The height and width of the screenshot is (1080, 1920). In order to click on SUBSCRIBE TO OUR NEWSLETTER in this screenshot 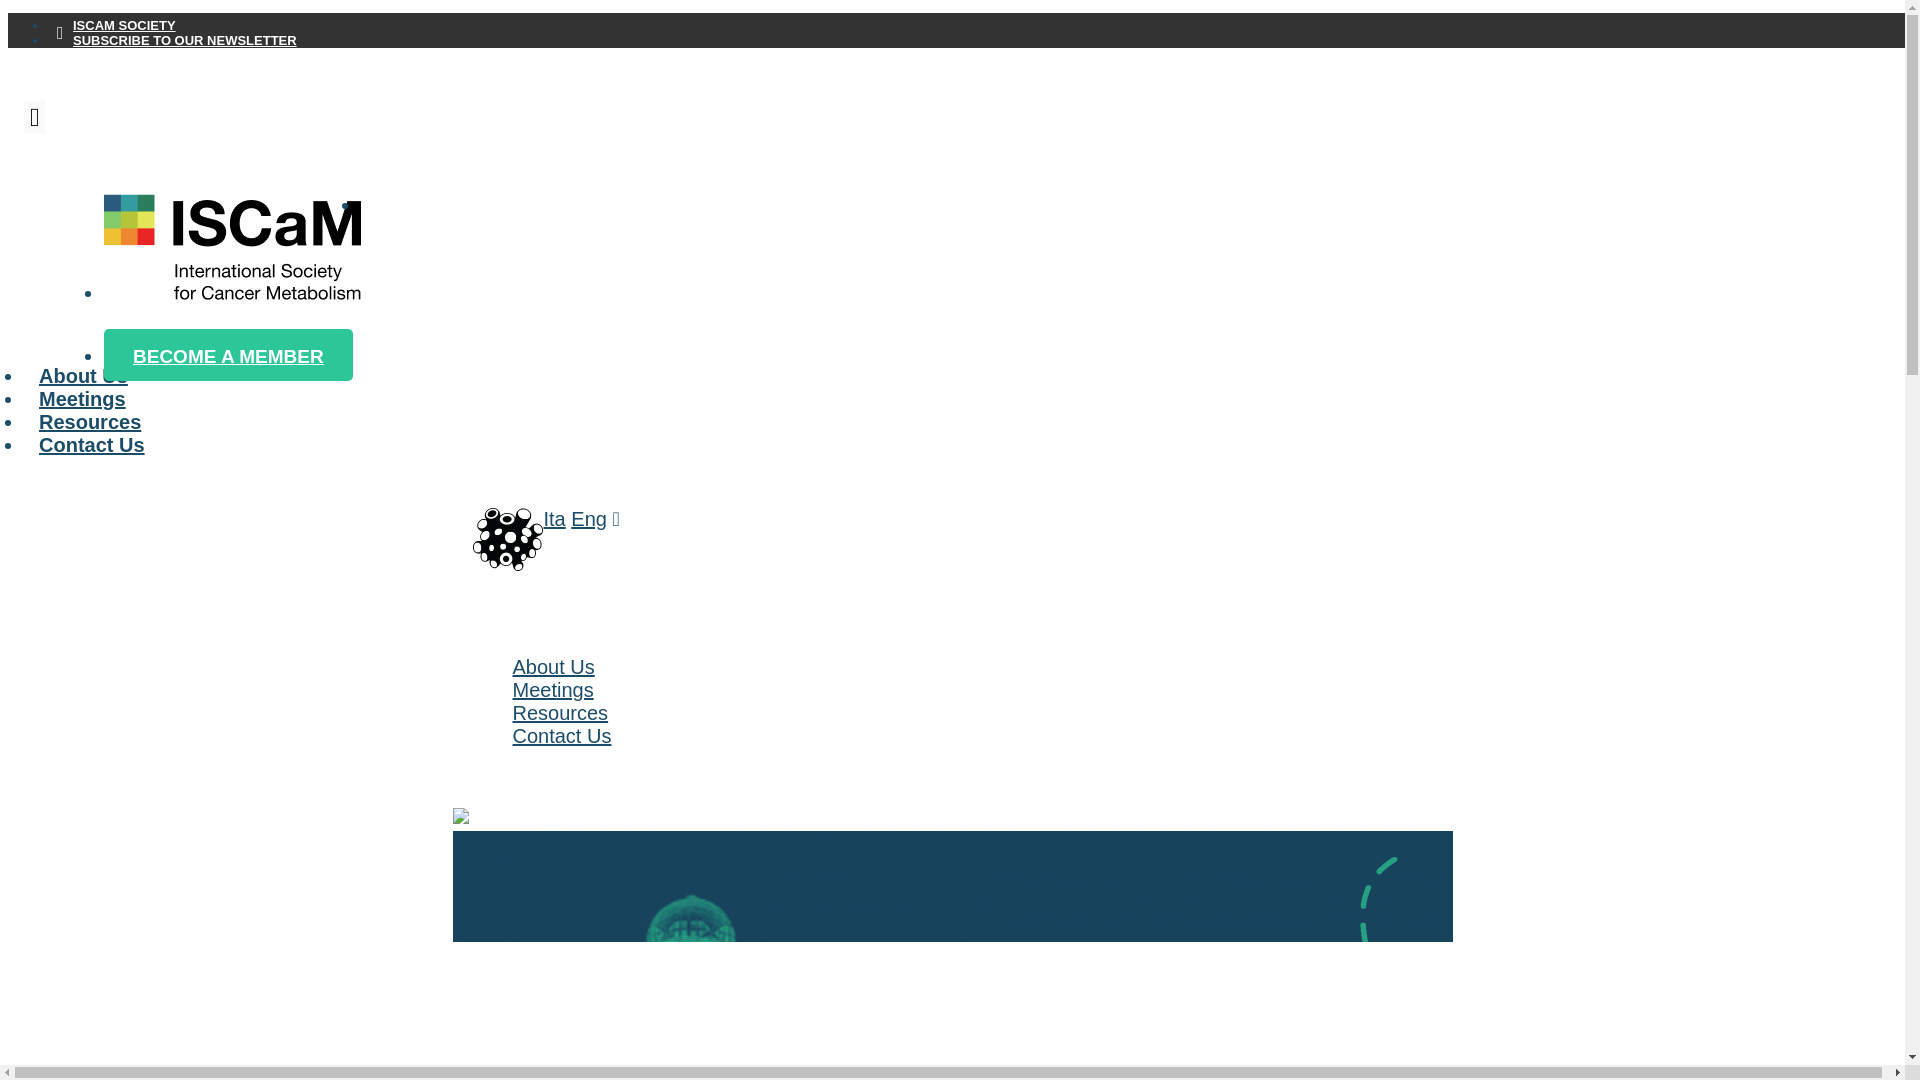, I will do `click(184, 40)`.